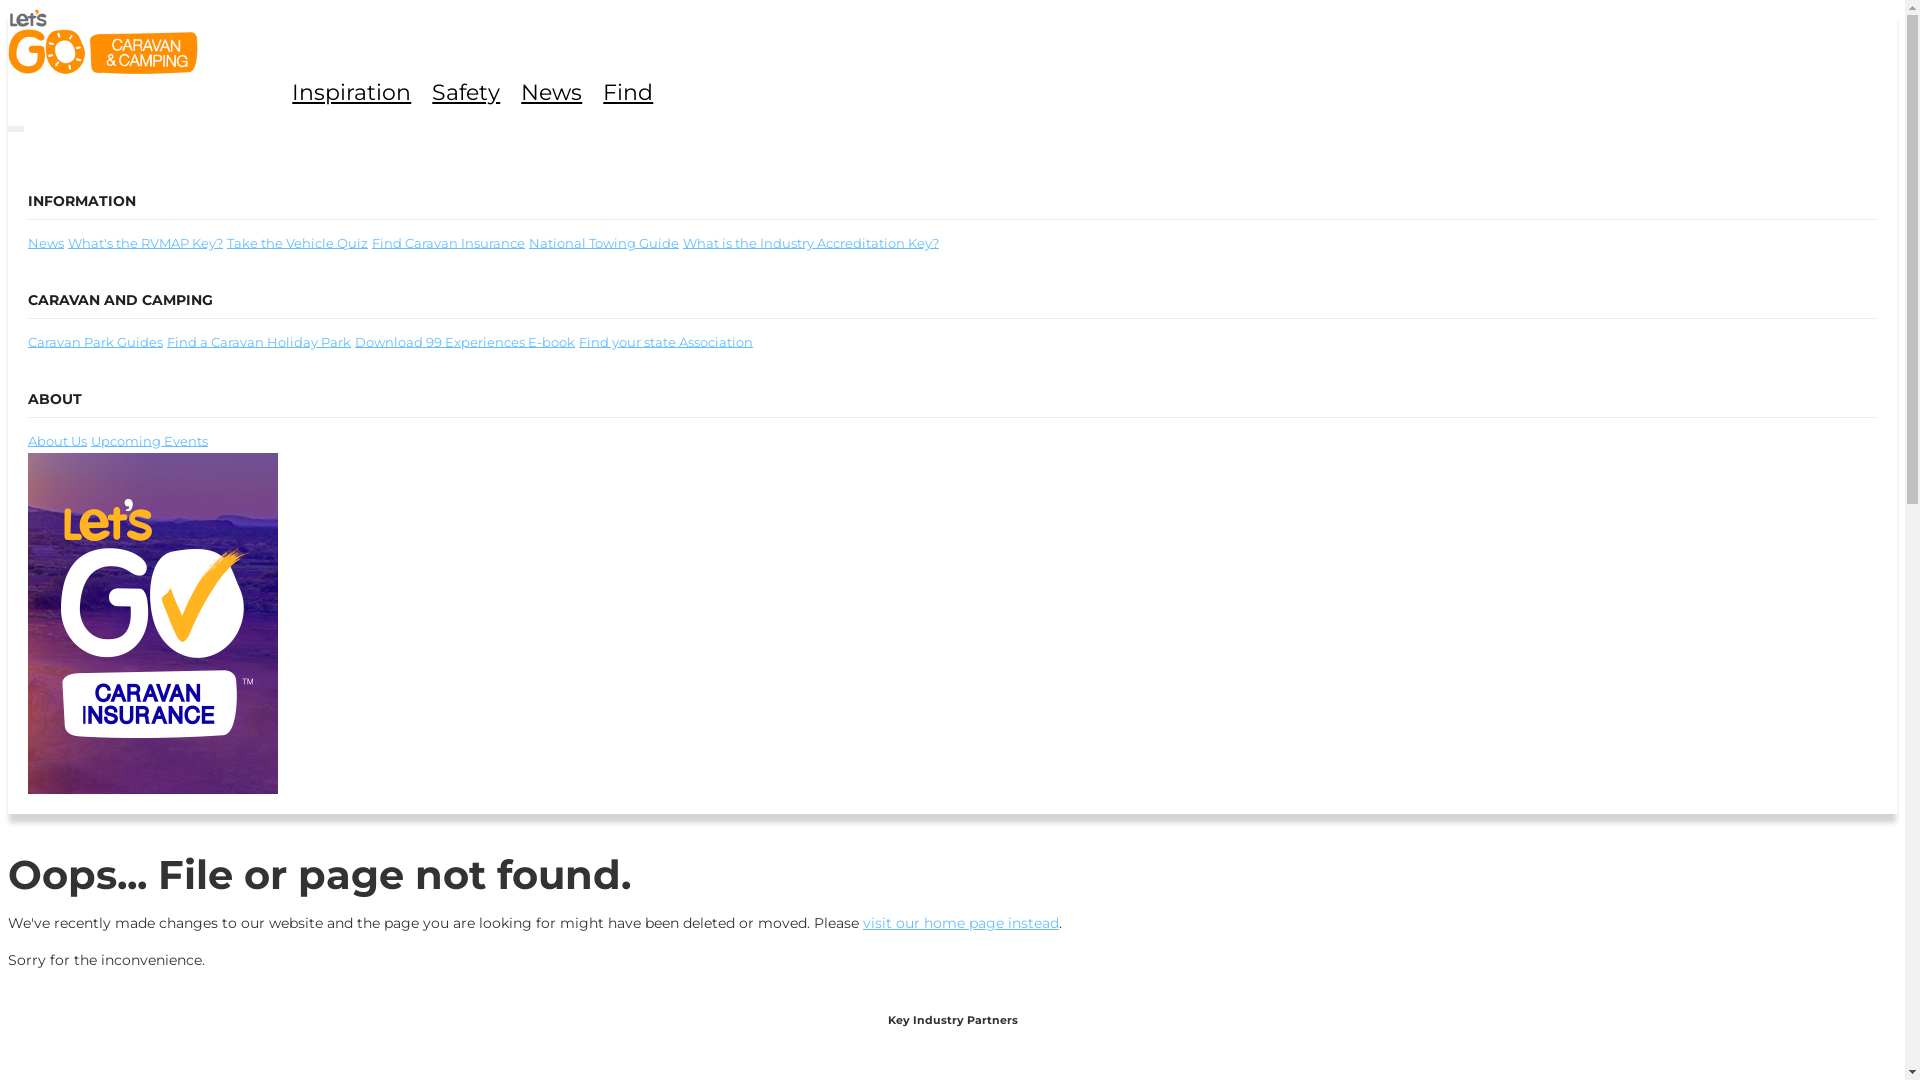 This screenshot has height=1080, width=1920. What do you see at coordinates (448, 242) in the screenshot?
I see `Find Caravan Insurance` at bounding box center [448, 242].